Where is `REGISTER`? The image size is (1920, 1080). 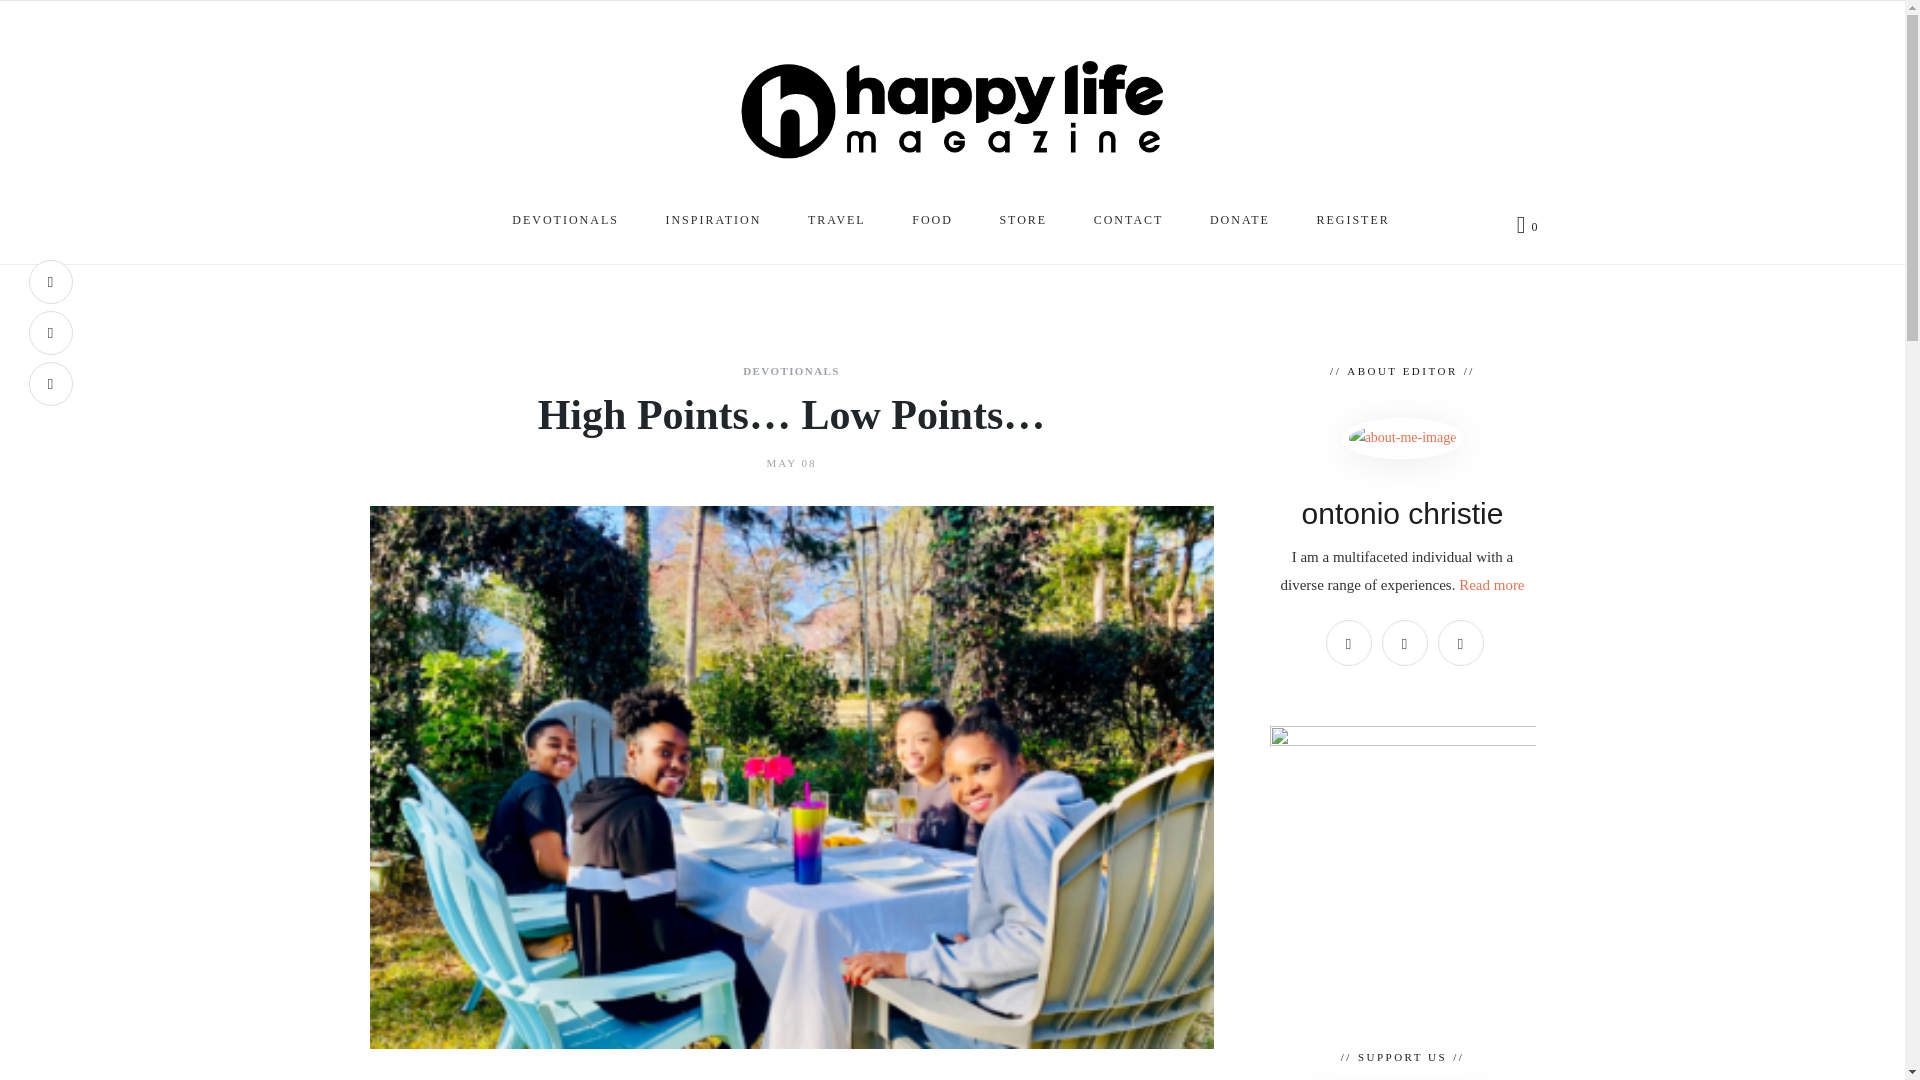 REGISTER is located at coordinates (1354, 224).